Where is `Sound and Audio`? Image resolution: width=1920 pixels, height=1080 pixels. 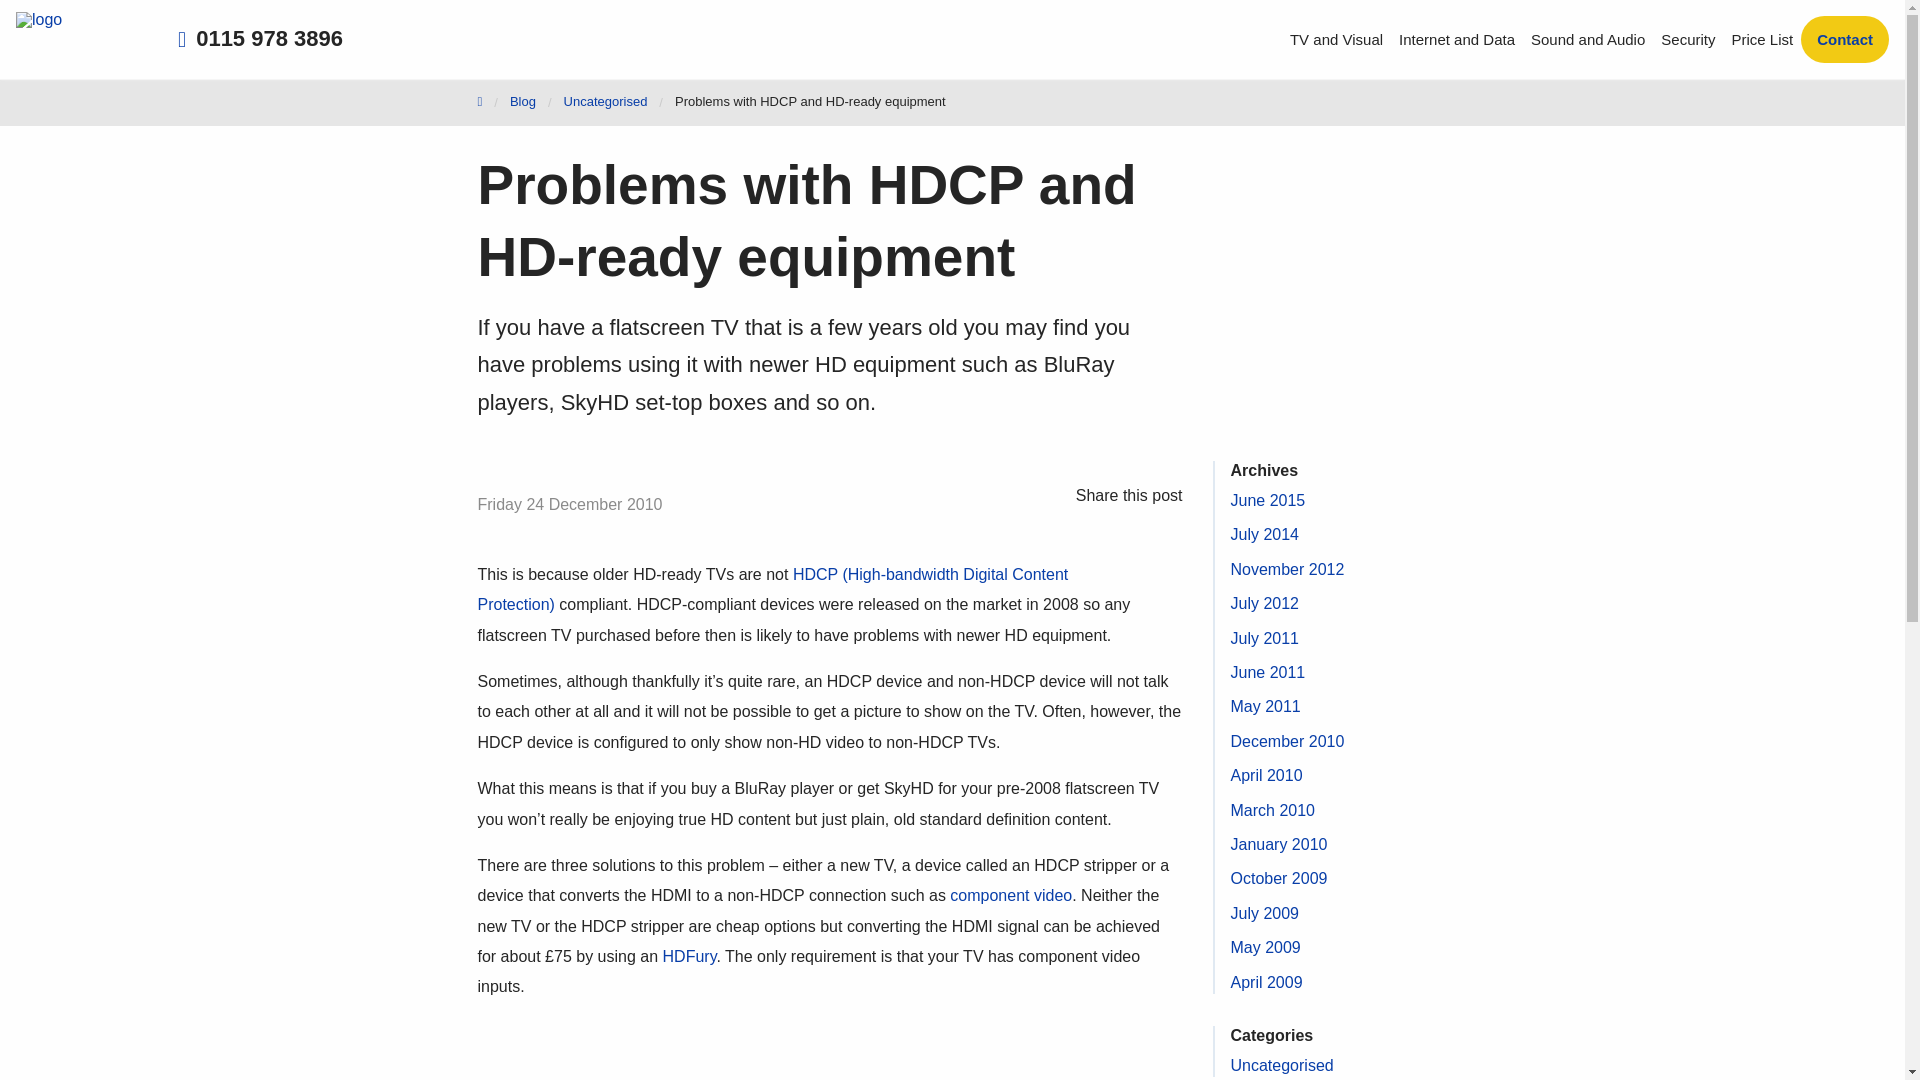
Sound and Audio is located at coordinates (1588, 39).